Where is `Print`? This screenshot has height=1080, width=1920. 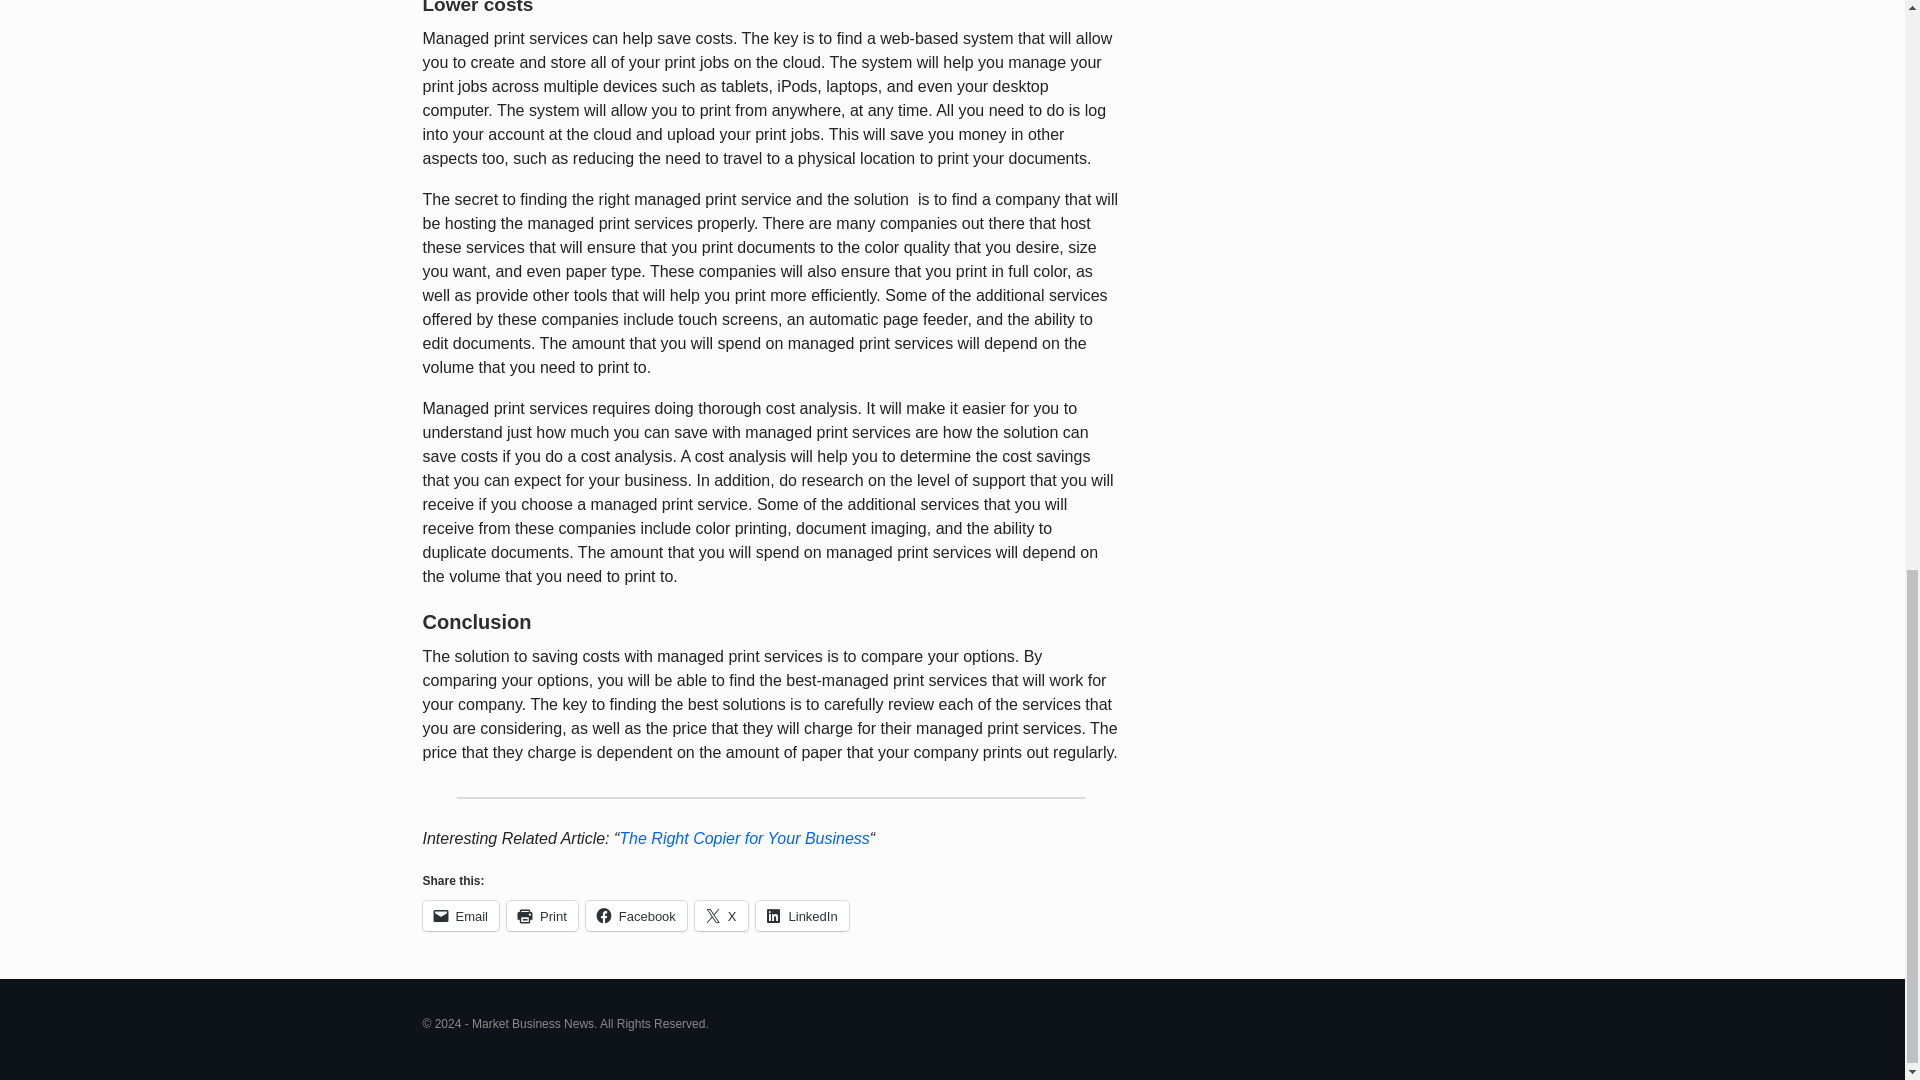 Print is located at coordinates (542, 915).